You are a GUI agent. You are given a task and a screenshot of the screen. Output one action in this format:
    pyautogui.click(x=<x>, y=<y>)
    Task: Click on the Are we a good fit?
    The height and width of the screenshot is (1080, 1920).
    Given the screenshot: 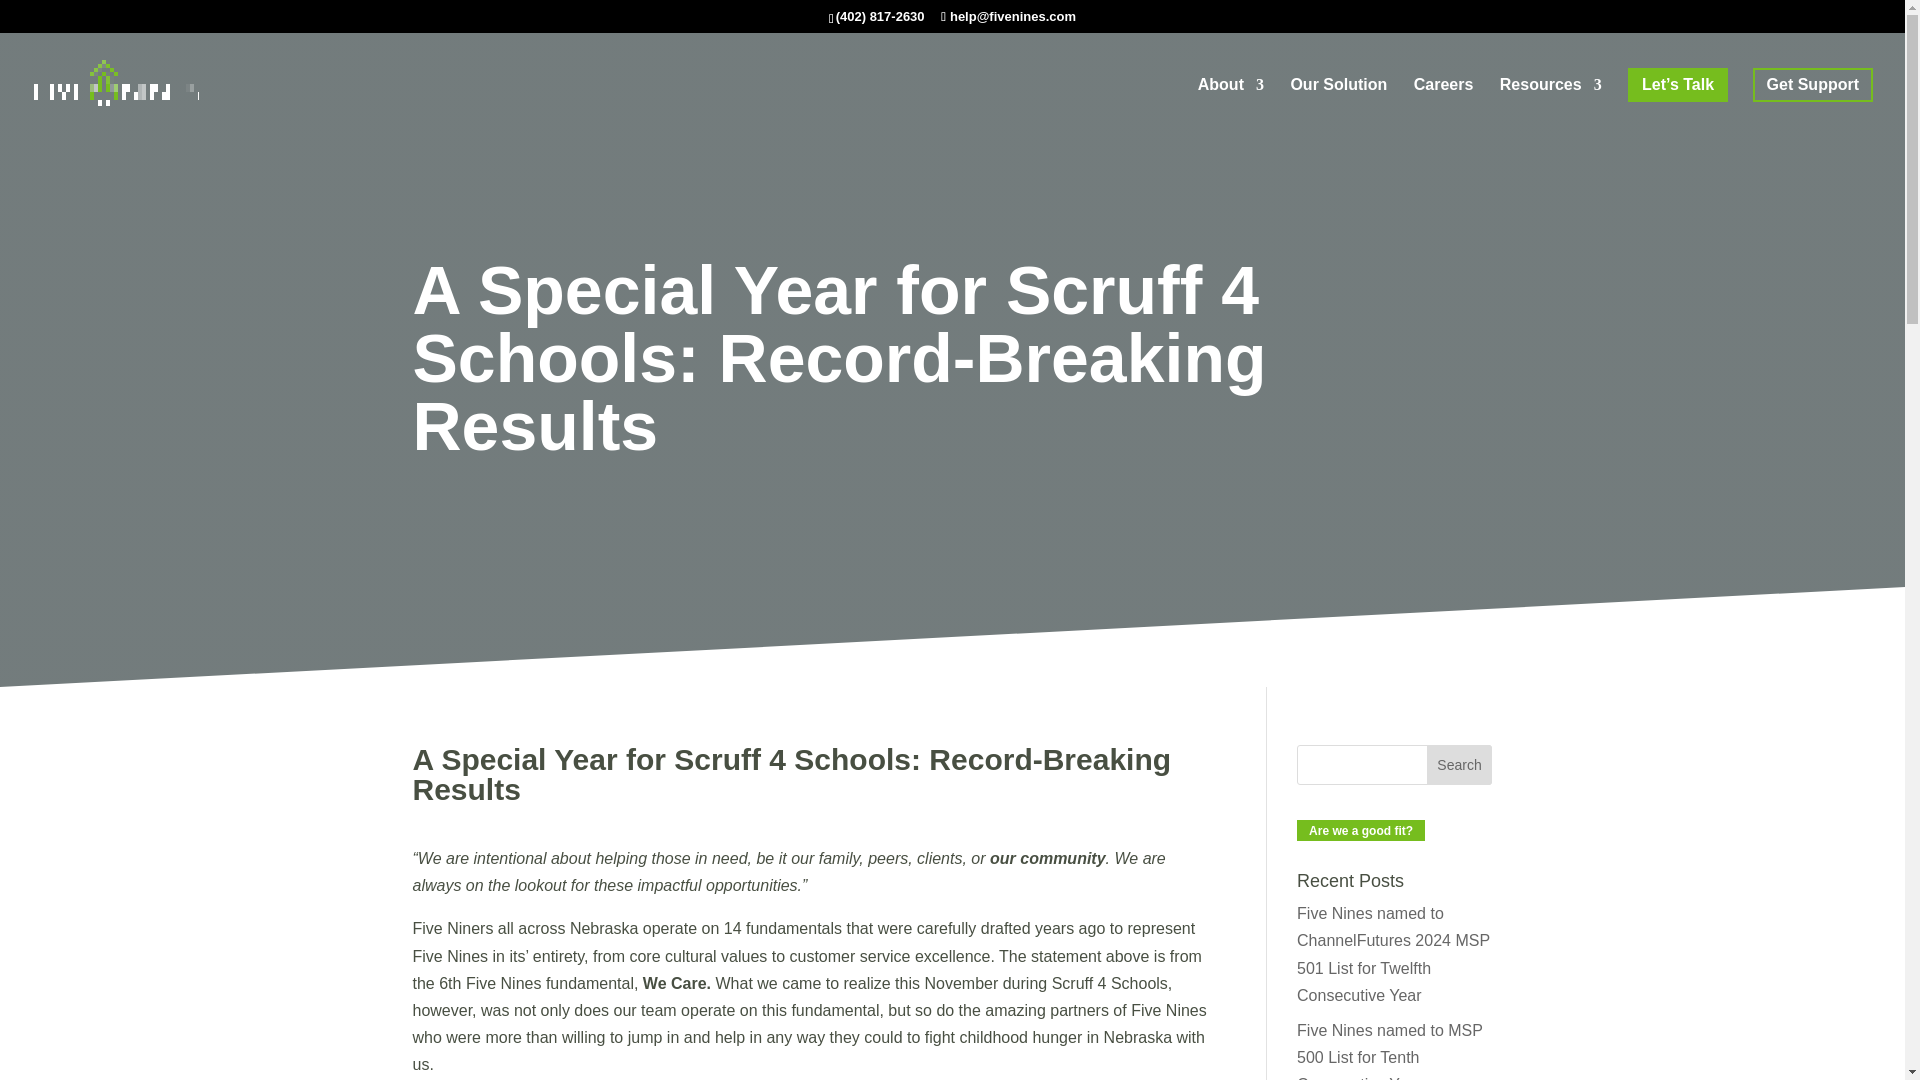 What is the action you would take?
    pyautogui.click(x=1360, y=830)
    